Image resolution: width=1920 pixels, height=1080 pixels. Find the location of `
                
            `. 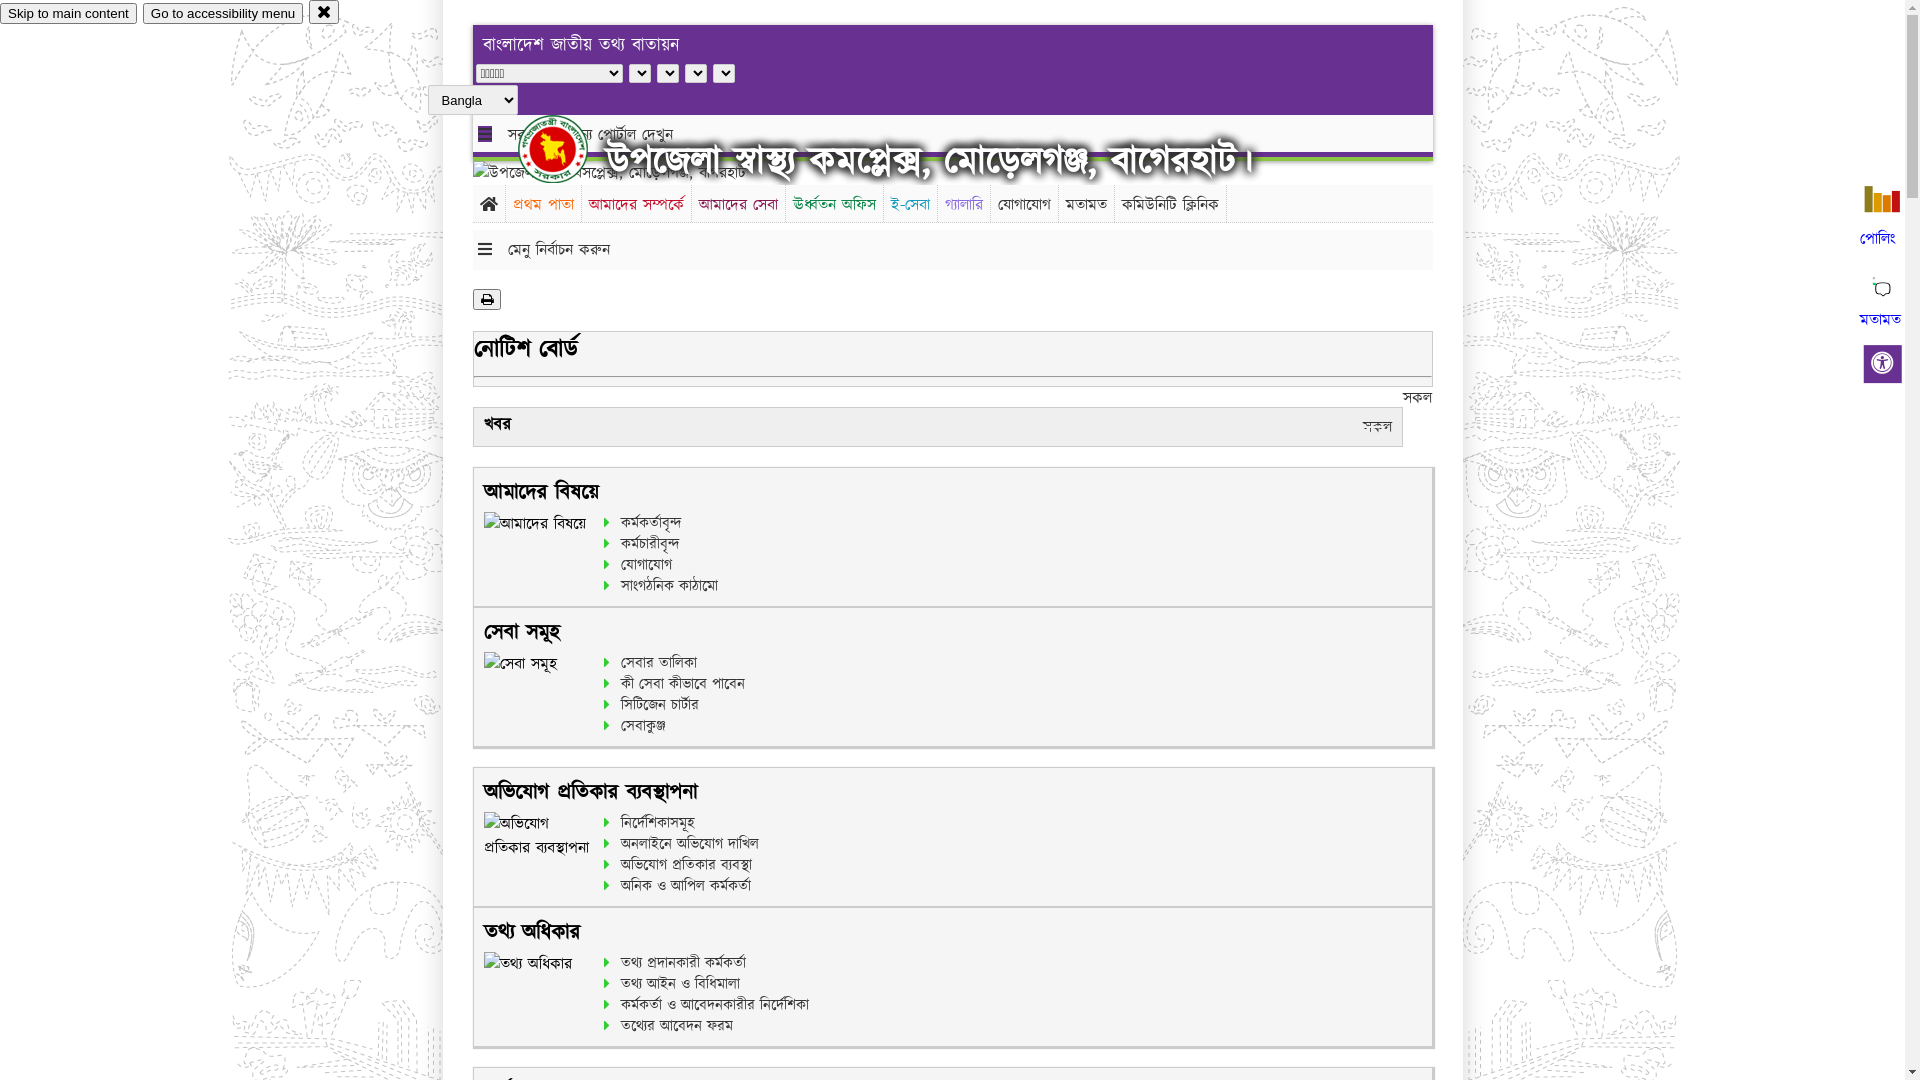


                
             is located at coordinates (570, 149).